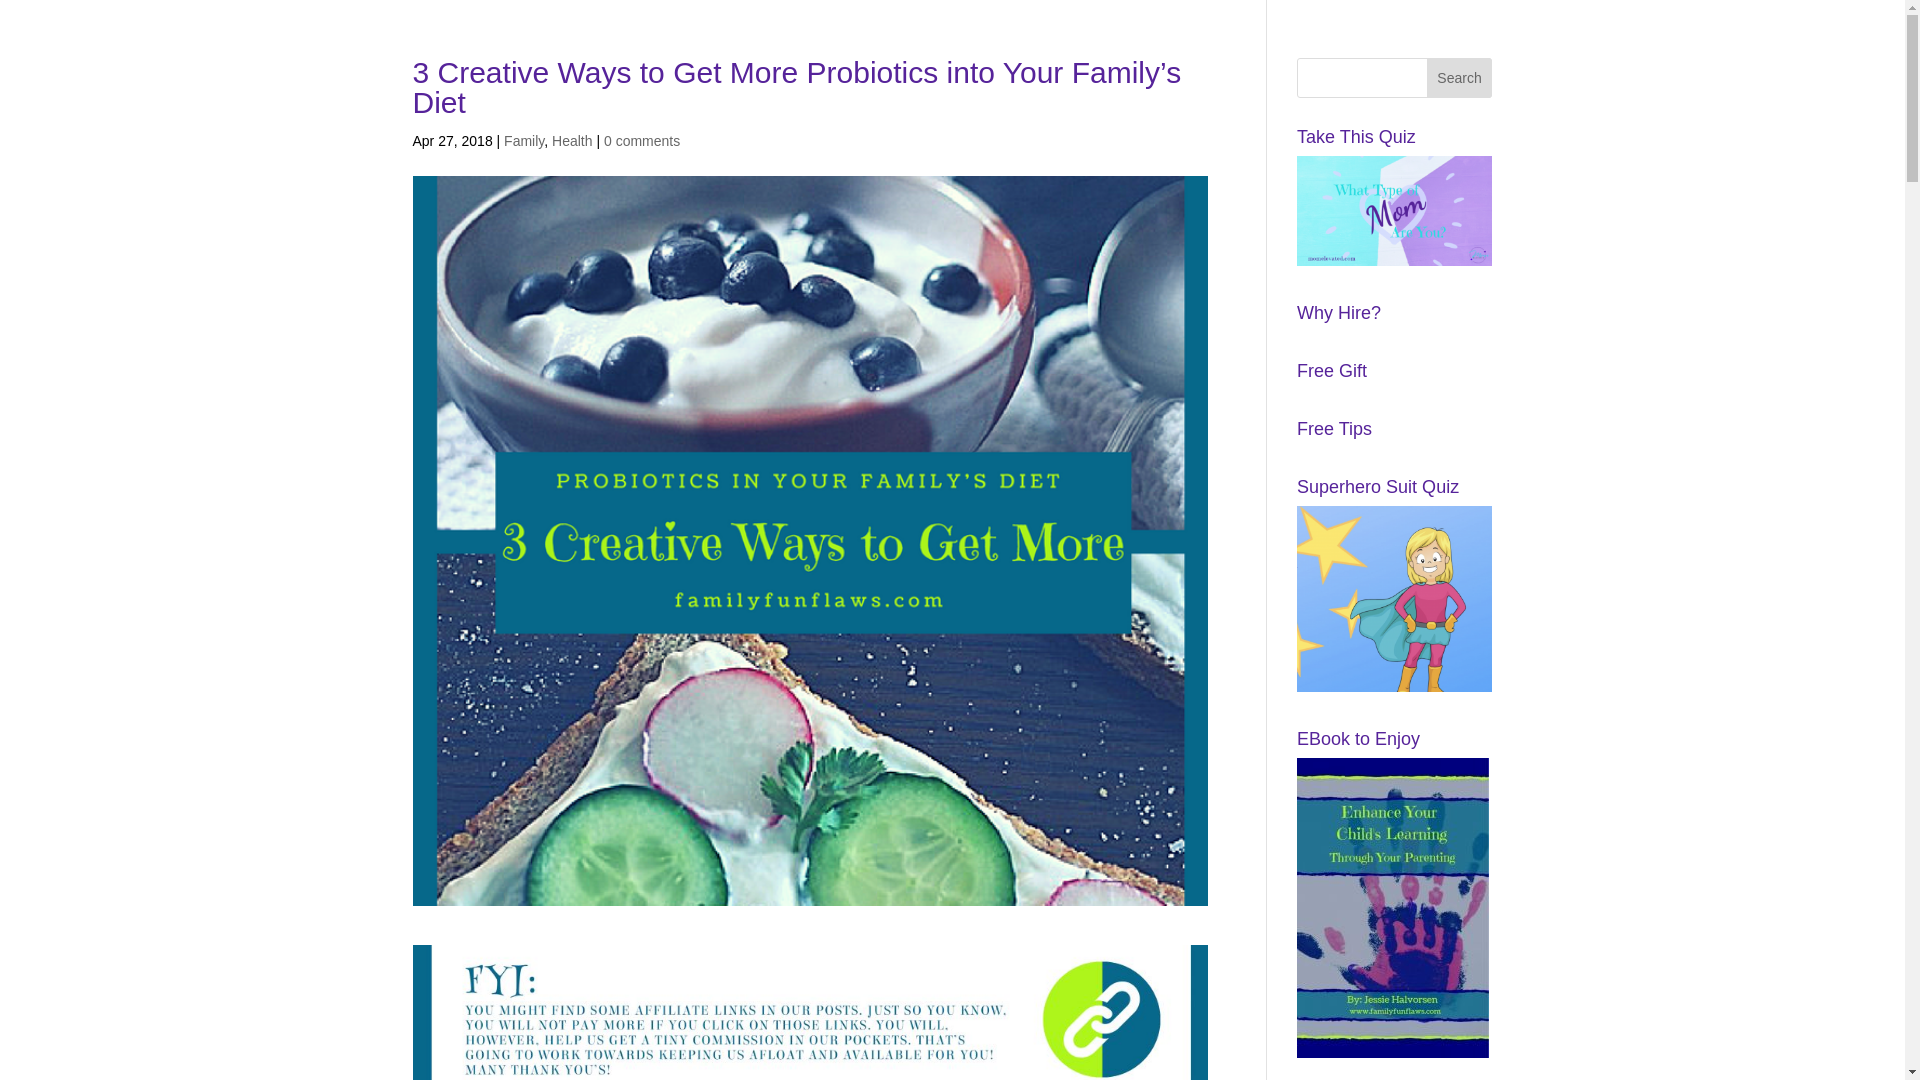  Describe the element at coordinates (642, 140) in the screenshot. I see `0 comments` at that location.